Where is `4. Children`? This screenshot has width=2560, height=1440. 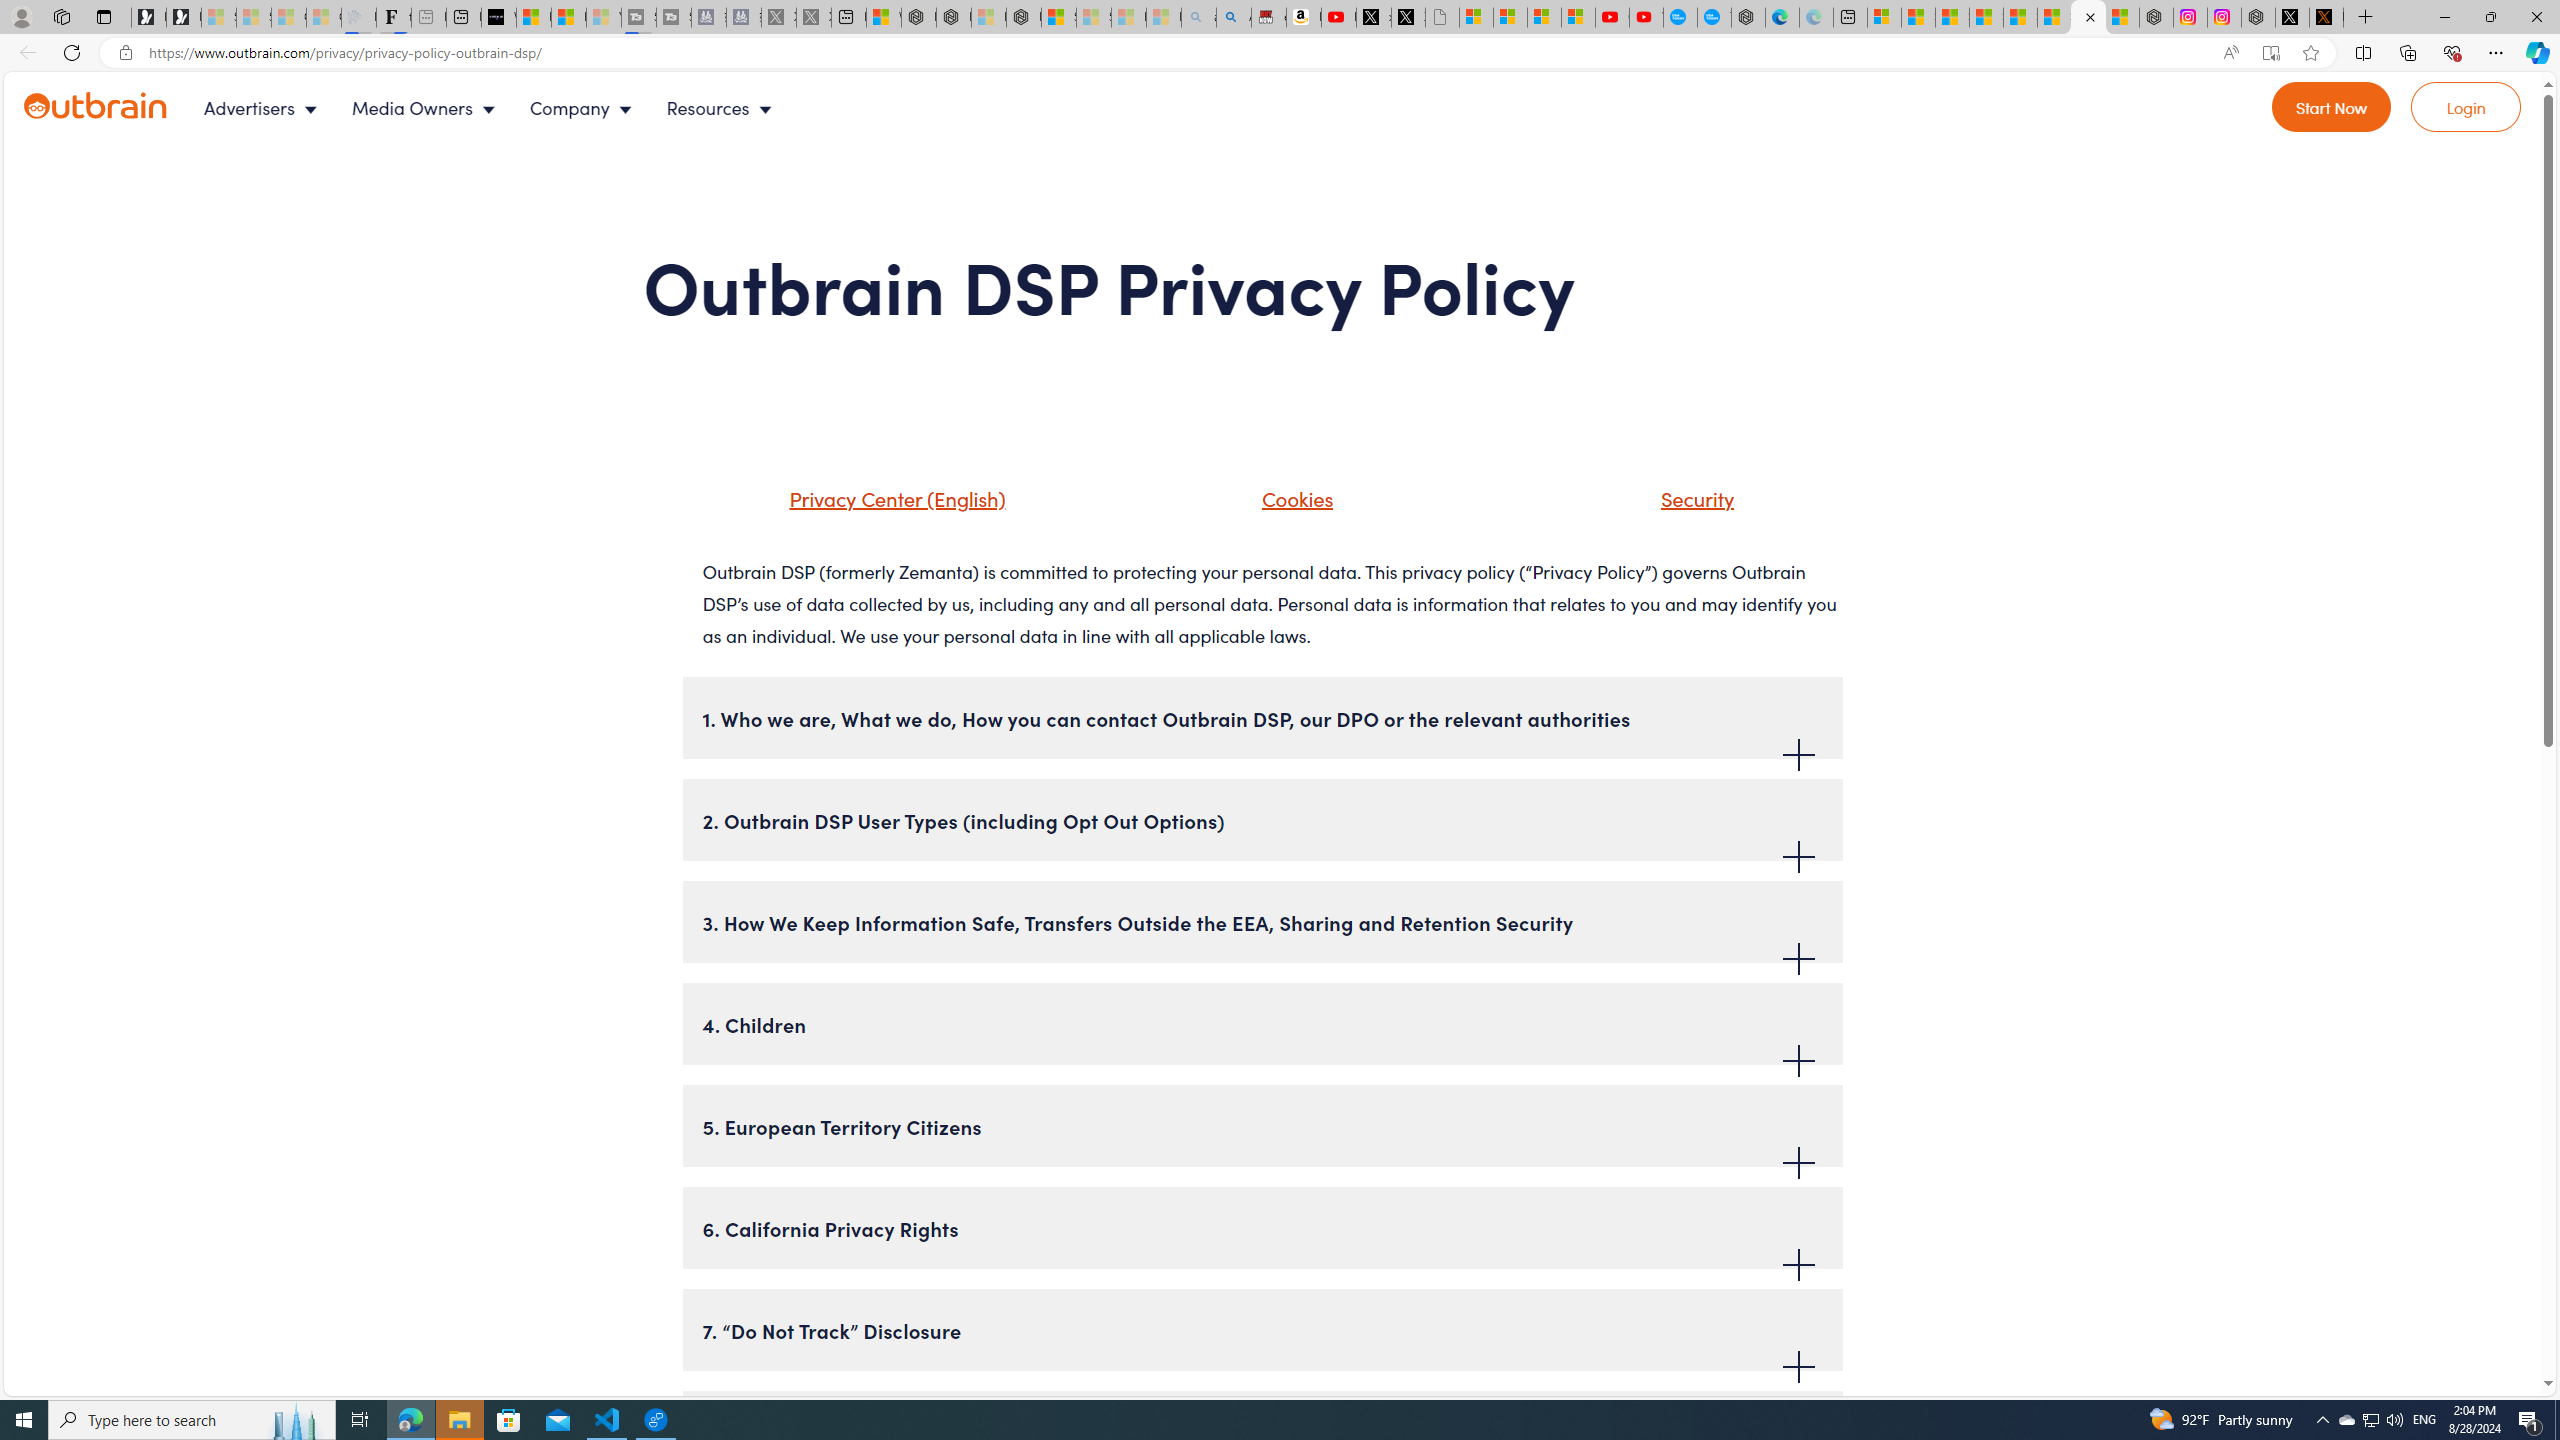
4. Children is located at coordinates (1262, 1024).